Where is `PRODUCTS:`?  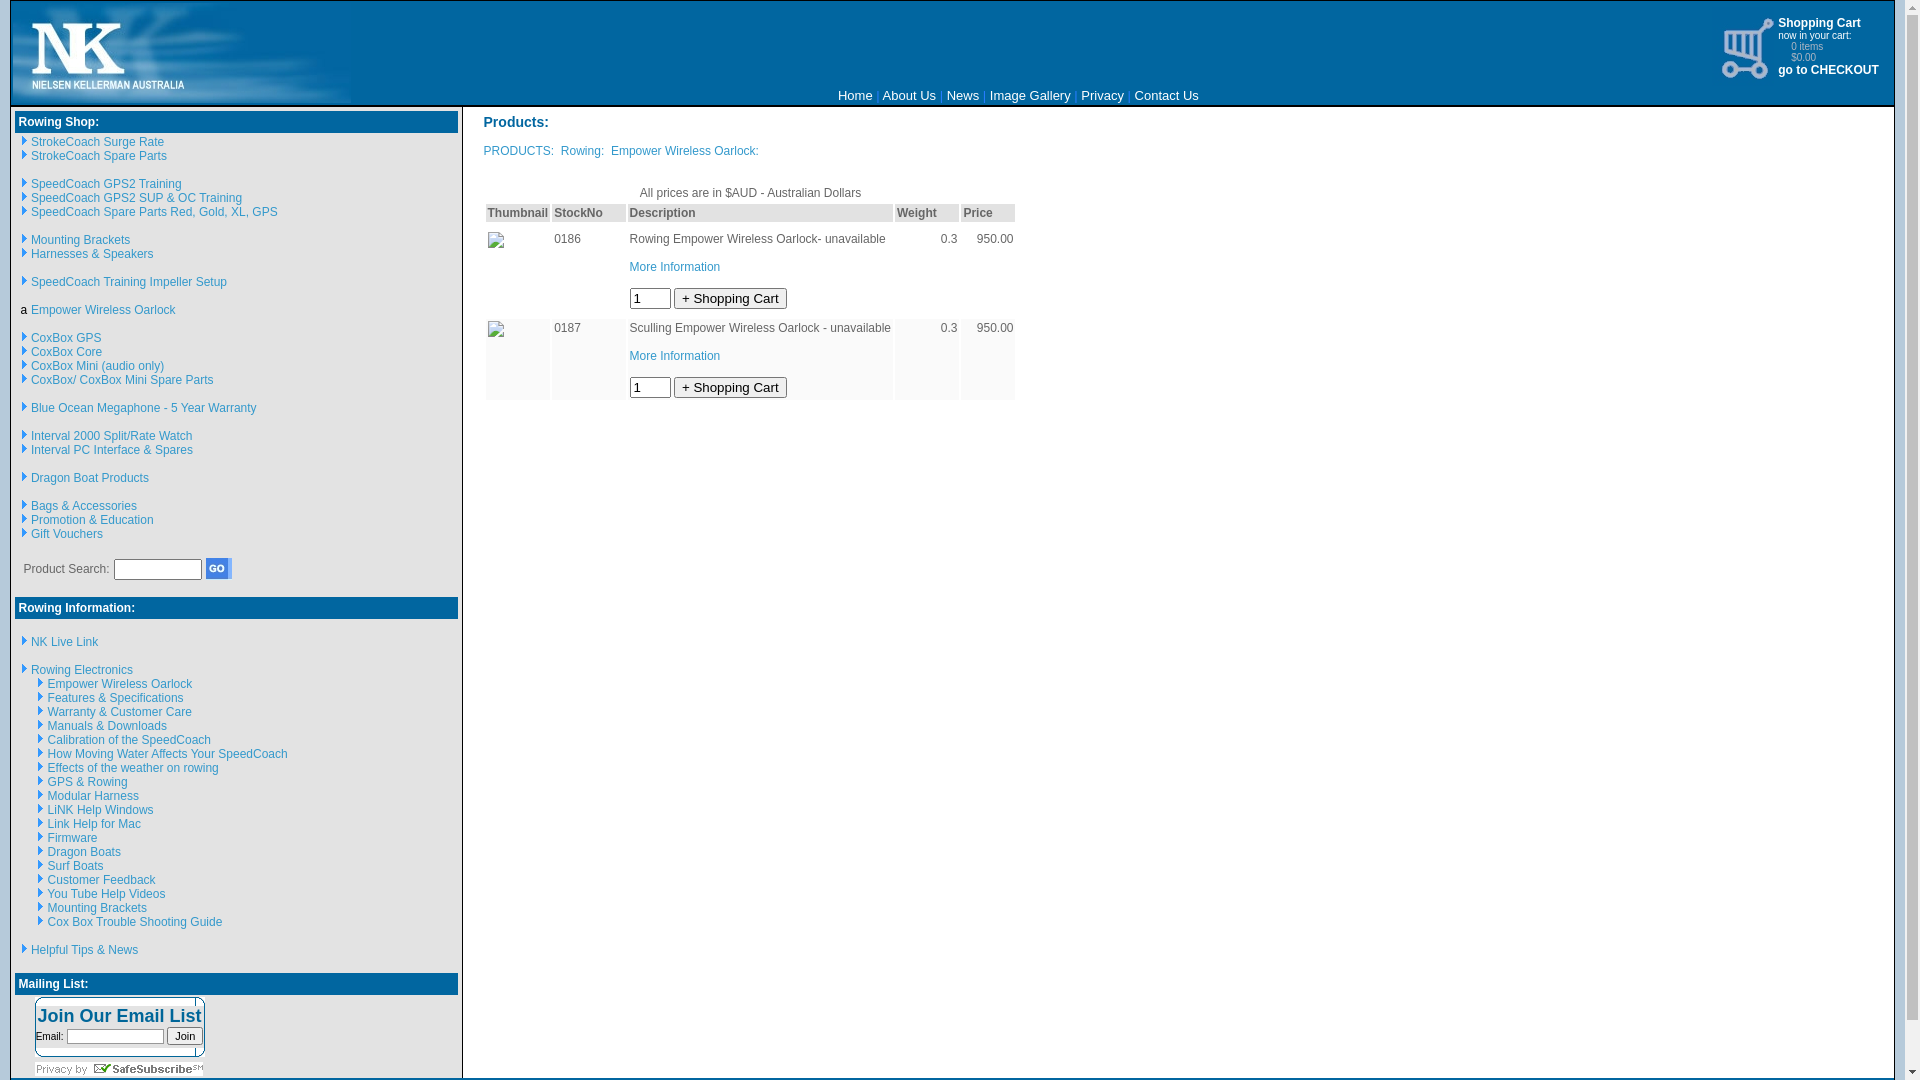
PRODUCTS: is located at coordinates (520, 151).